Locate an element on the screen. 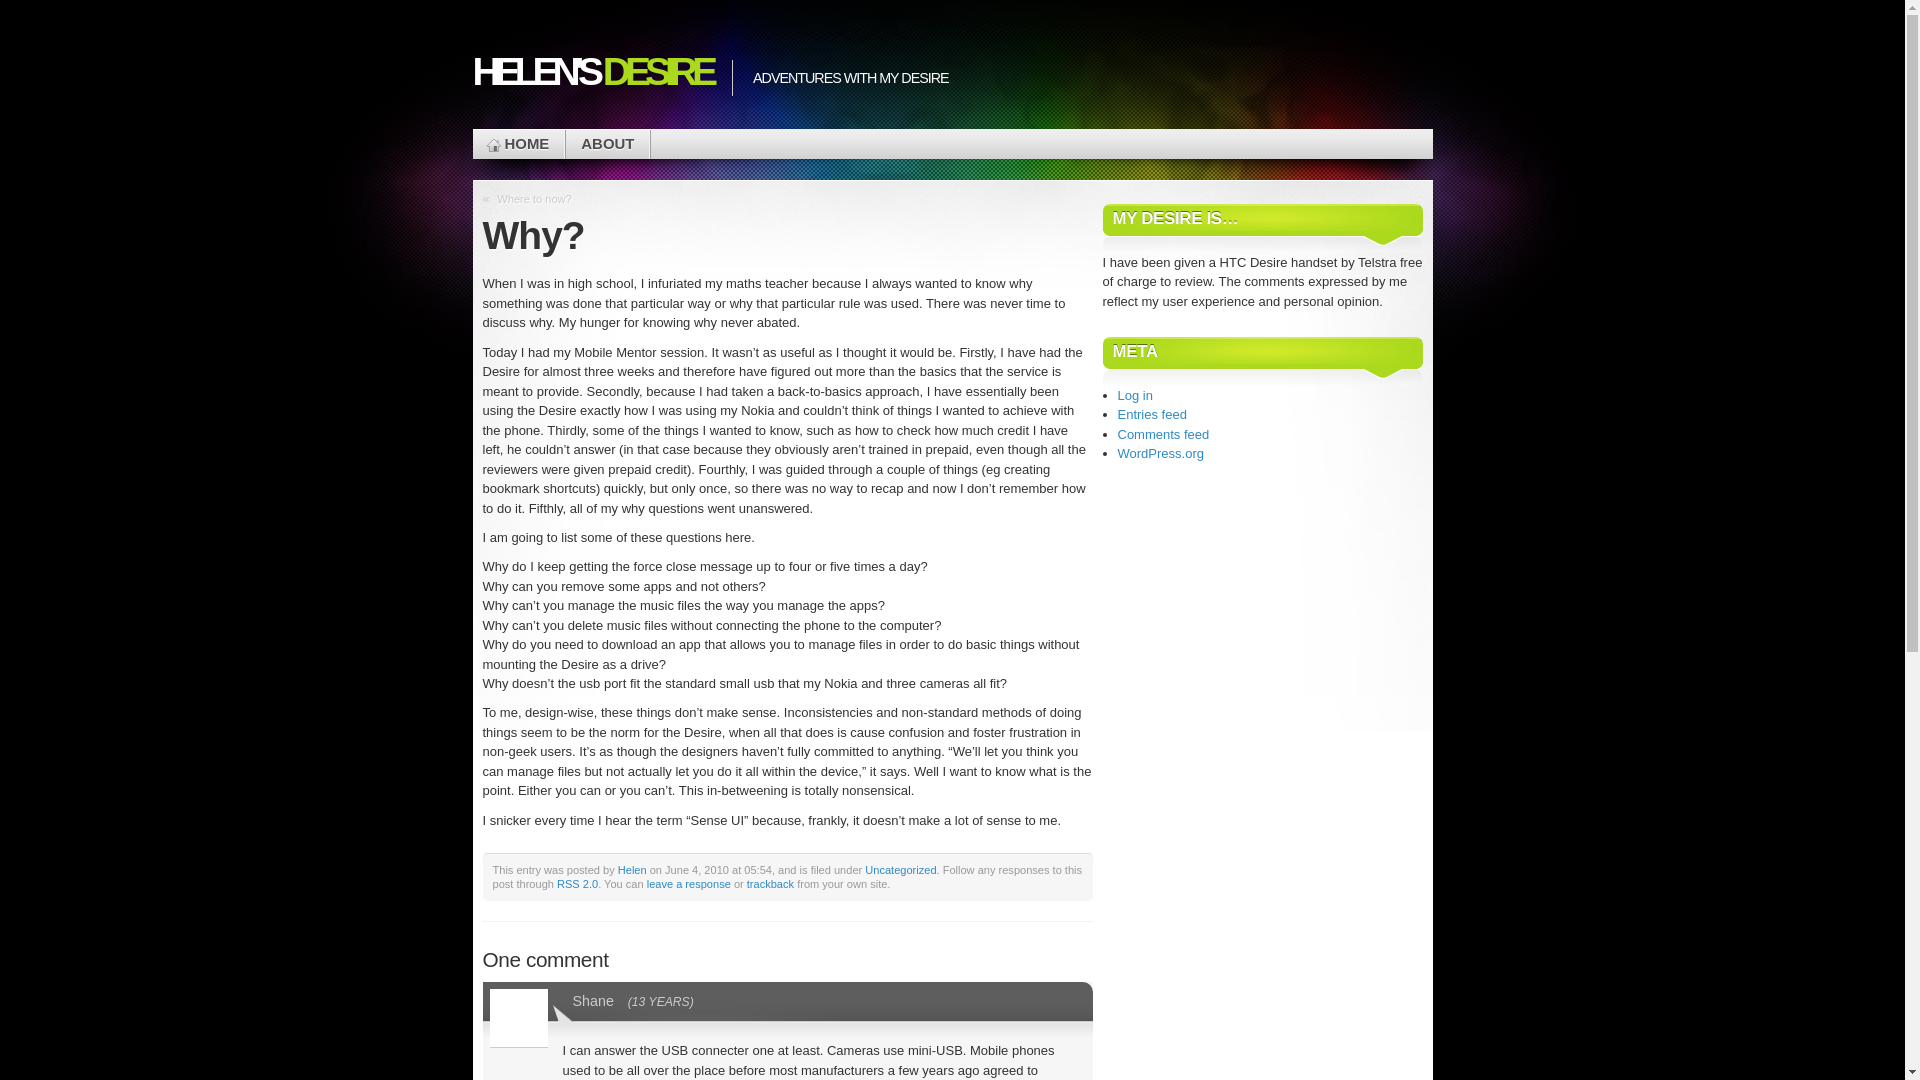 The width and height of the screenshot is (1920, 1080). HOME is located at coordinates (518, 144).